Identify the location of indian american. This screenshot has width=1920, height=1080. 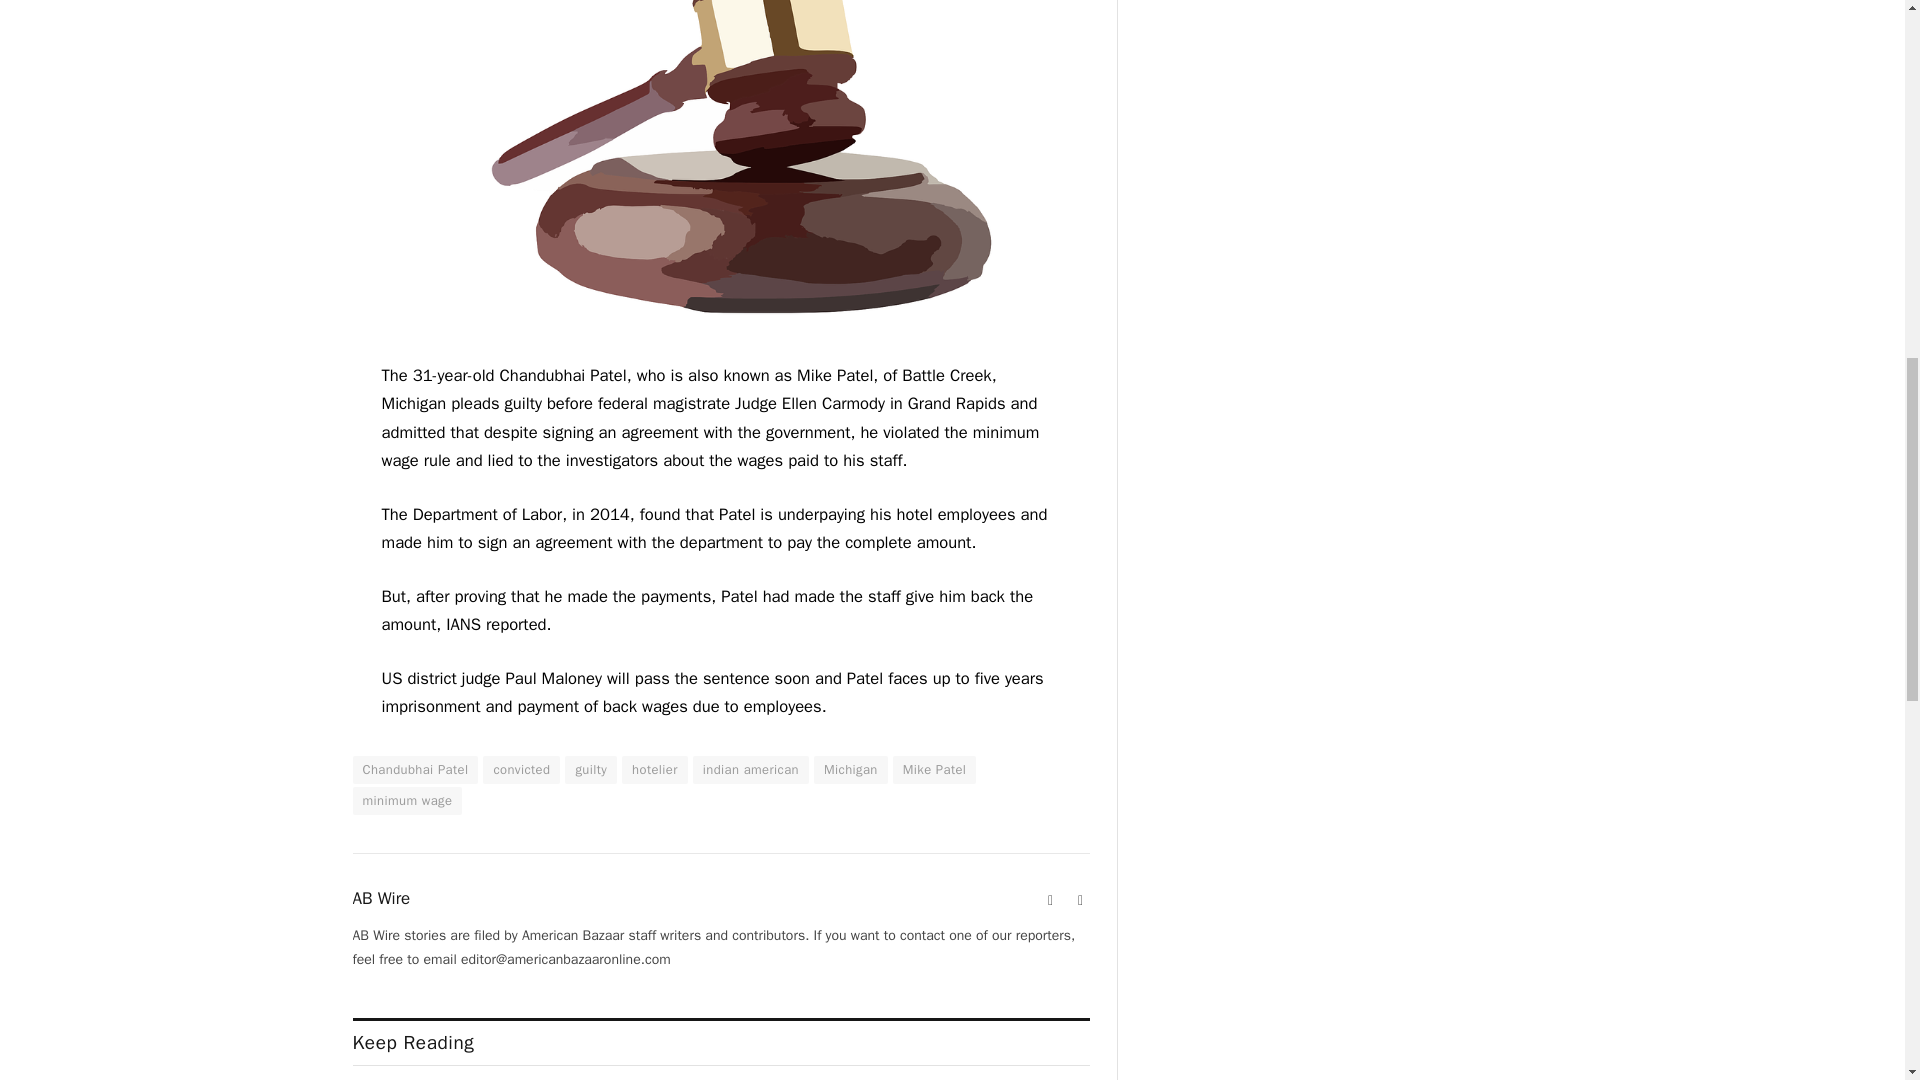
(750, 770).